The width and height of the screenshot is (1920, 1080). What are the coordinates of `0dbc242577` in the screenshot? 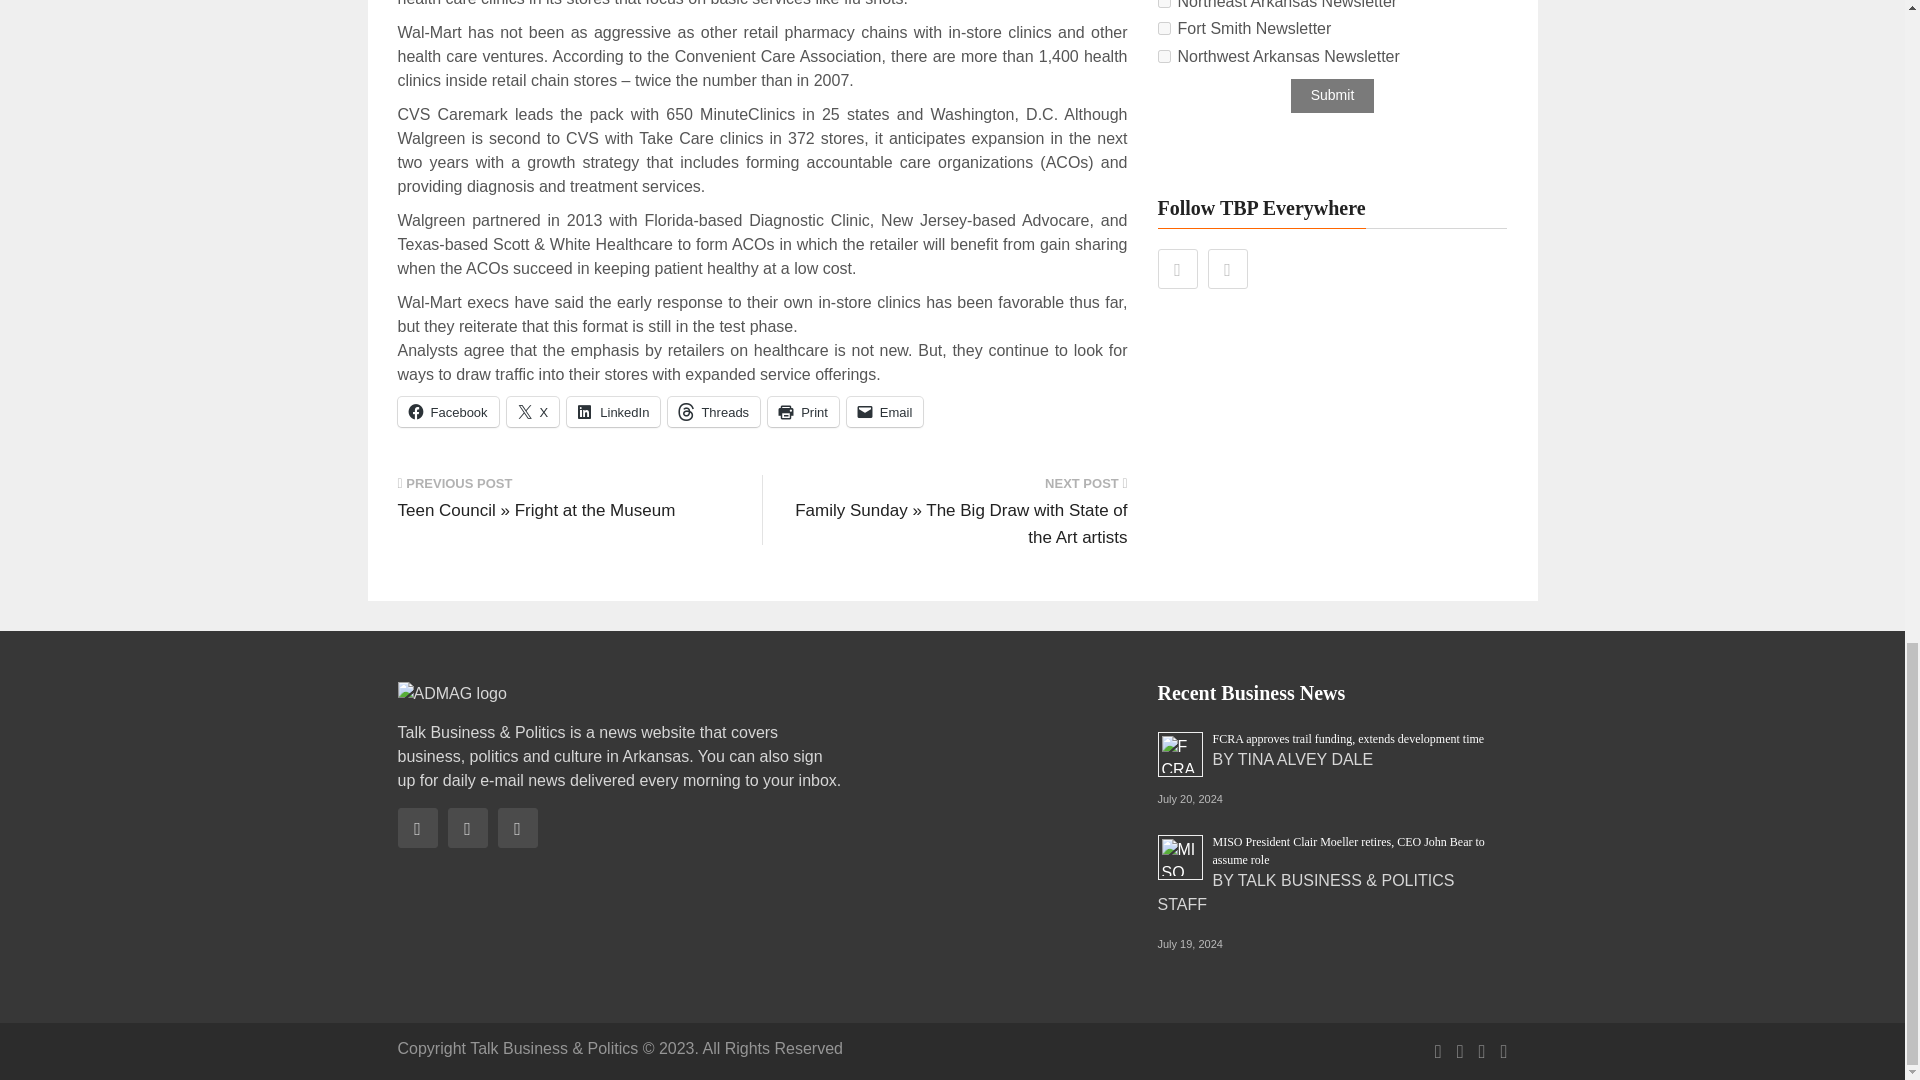 It's located at (1164, 4).